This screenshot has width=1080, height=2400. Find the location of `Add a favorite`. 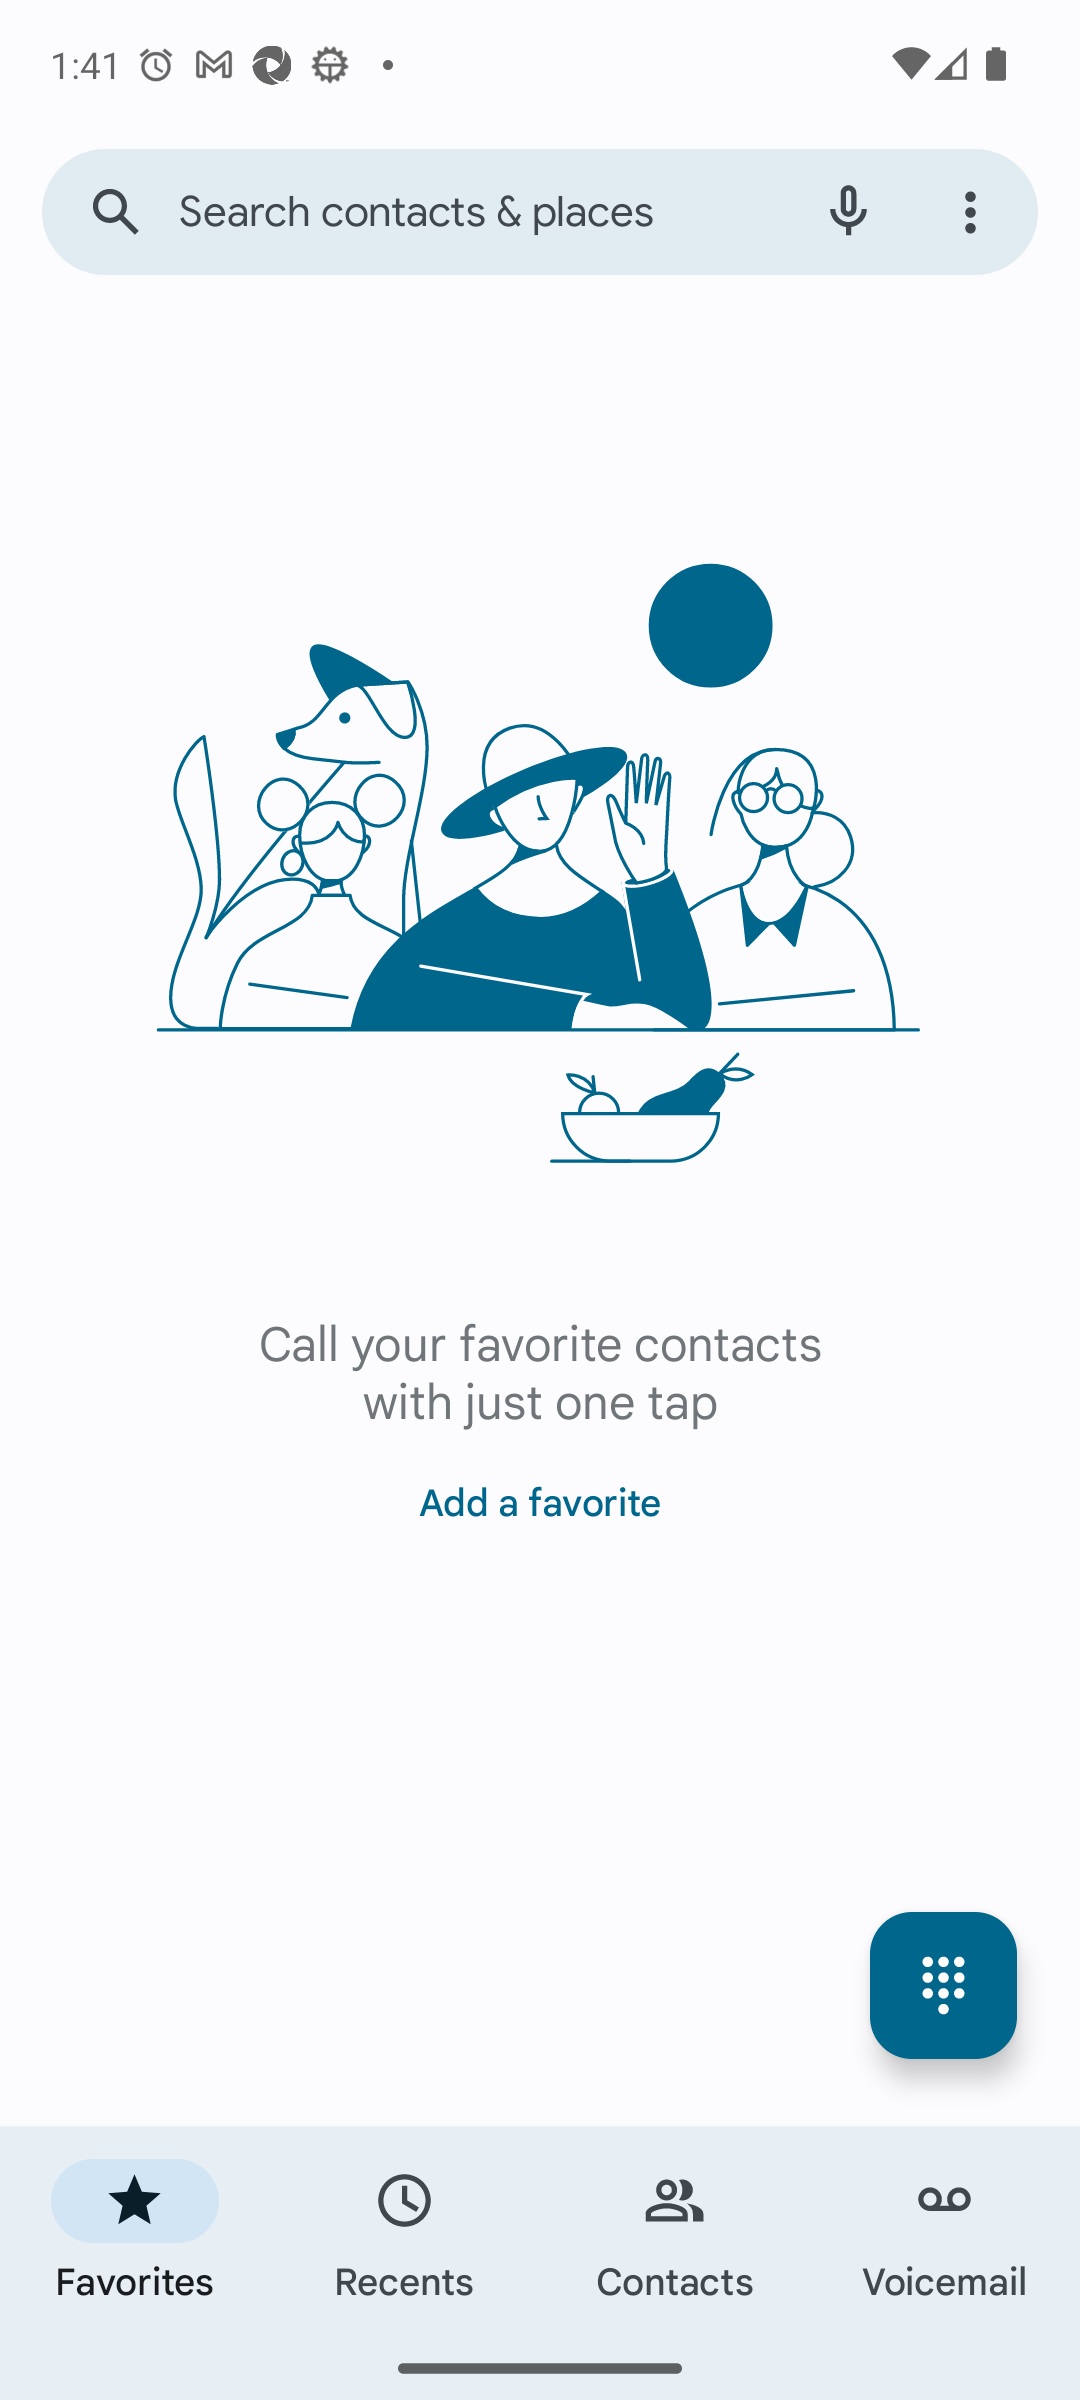

Add a favorite is located at coordinates (540, 1490).